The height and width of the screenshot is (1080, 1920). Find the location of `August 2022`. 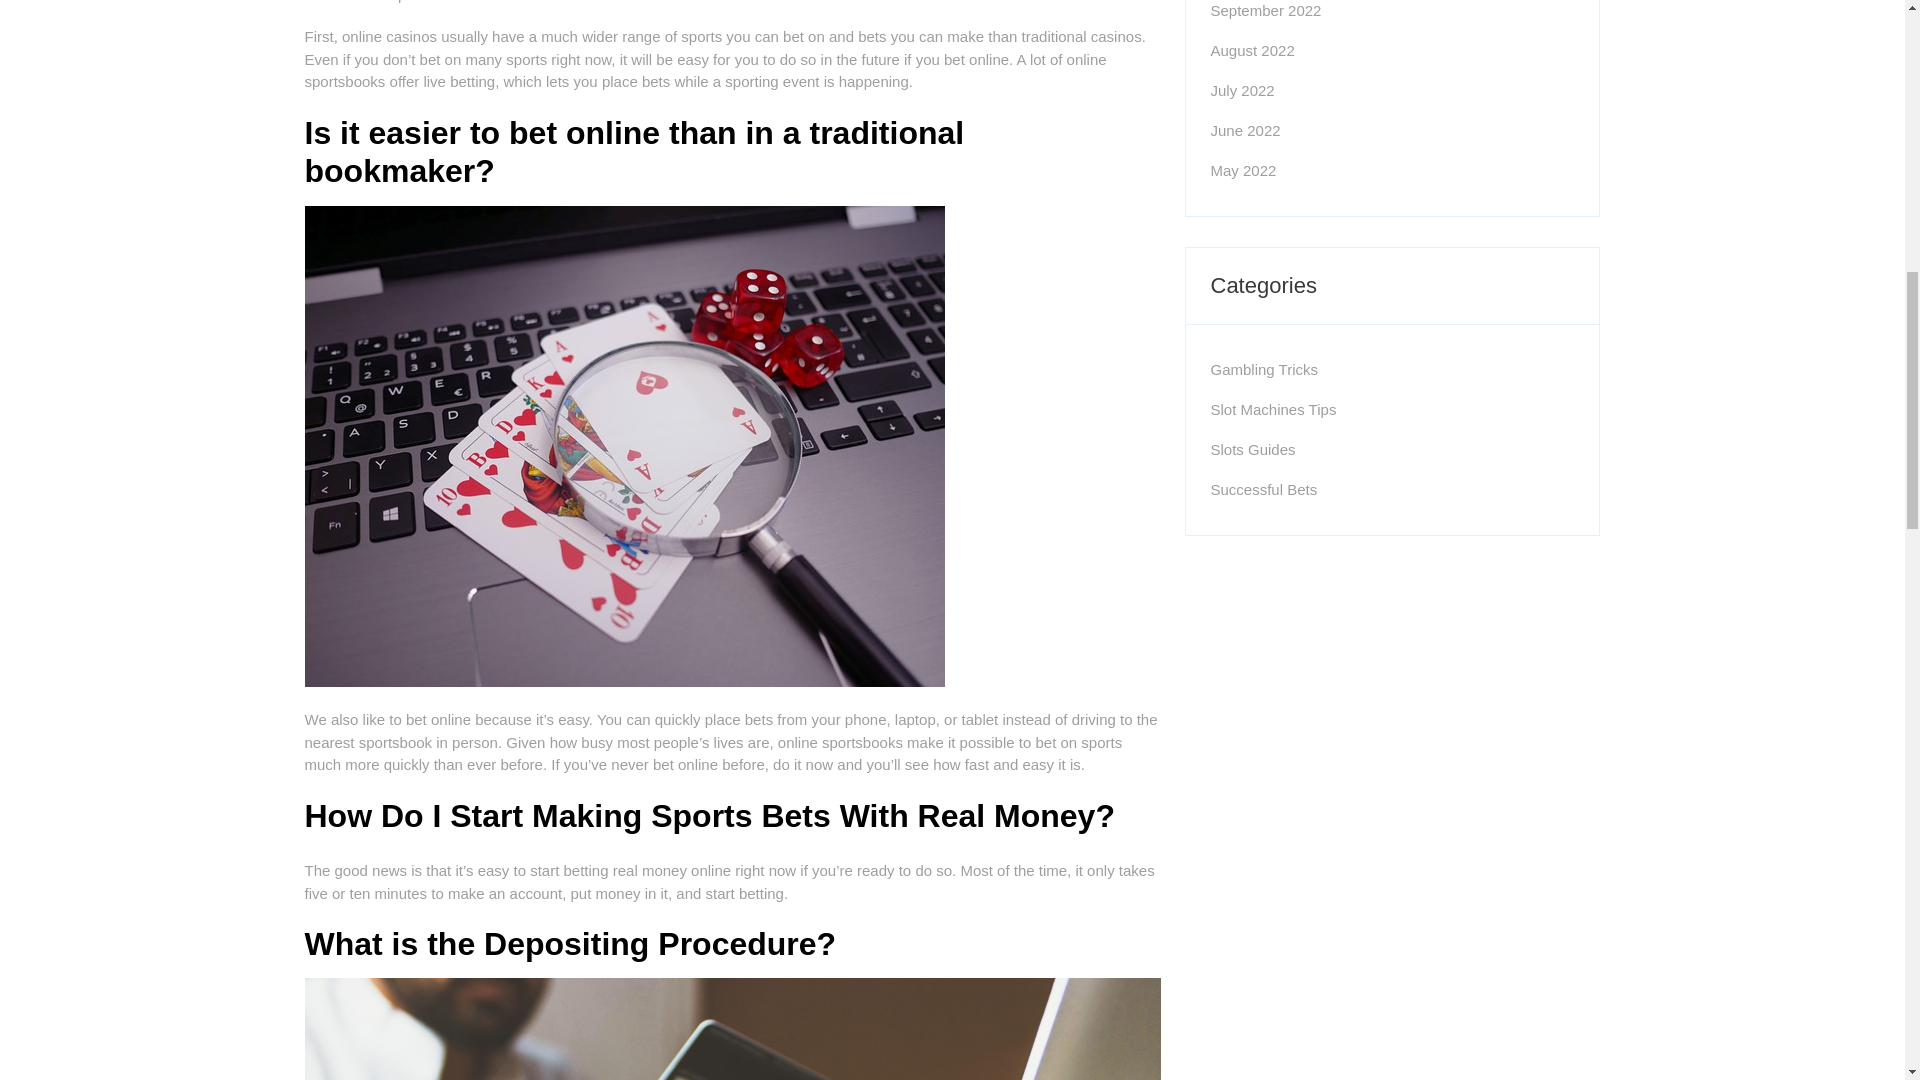

August 2022 is located at coordinates (1252, 50).